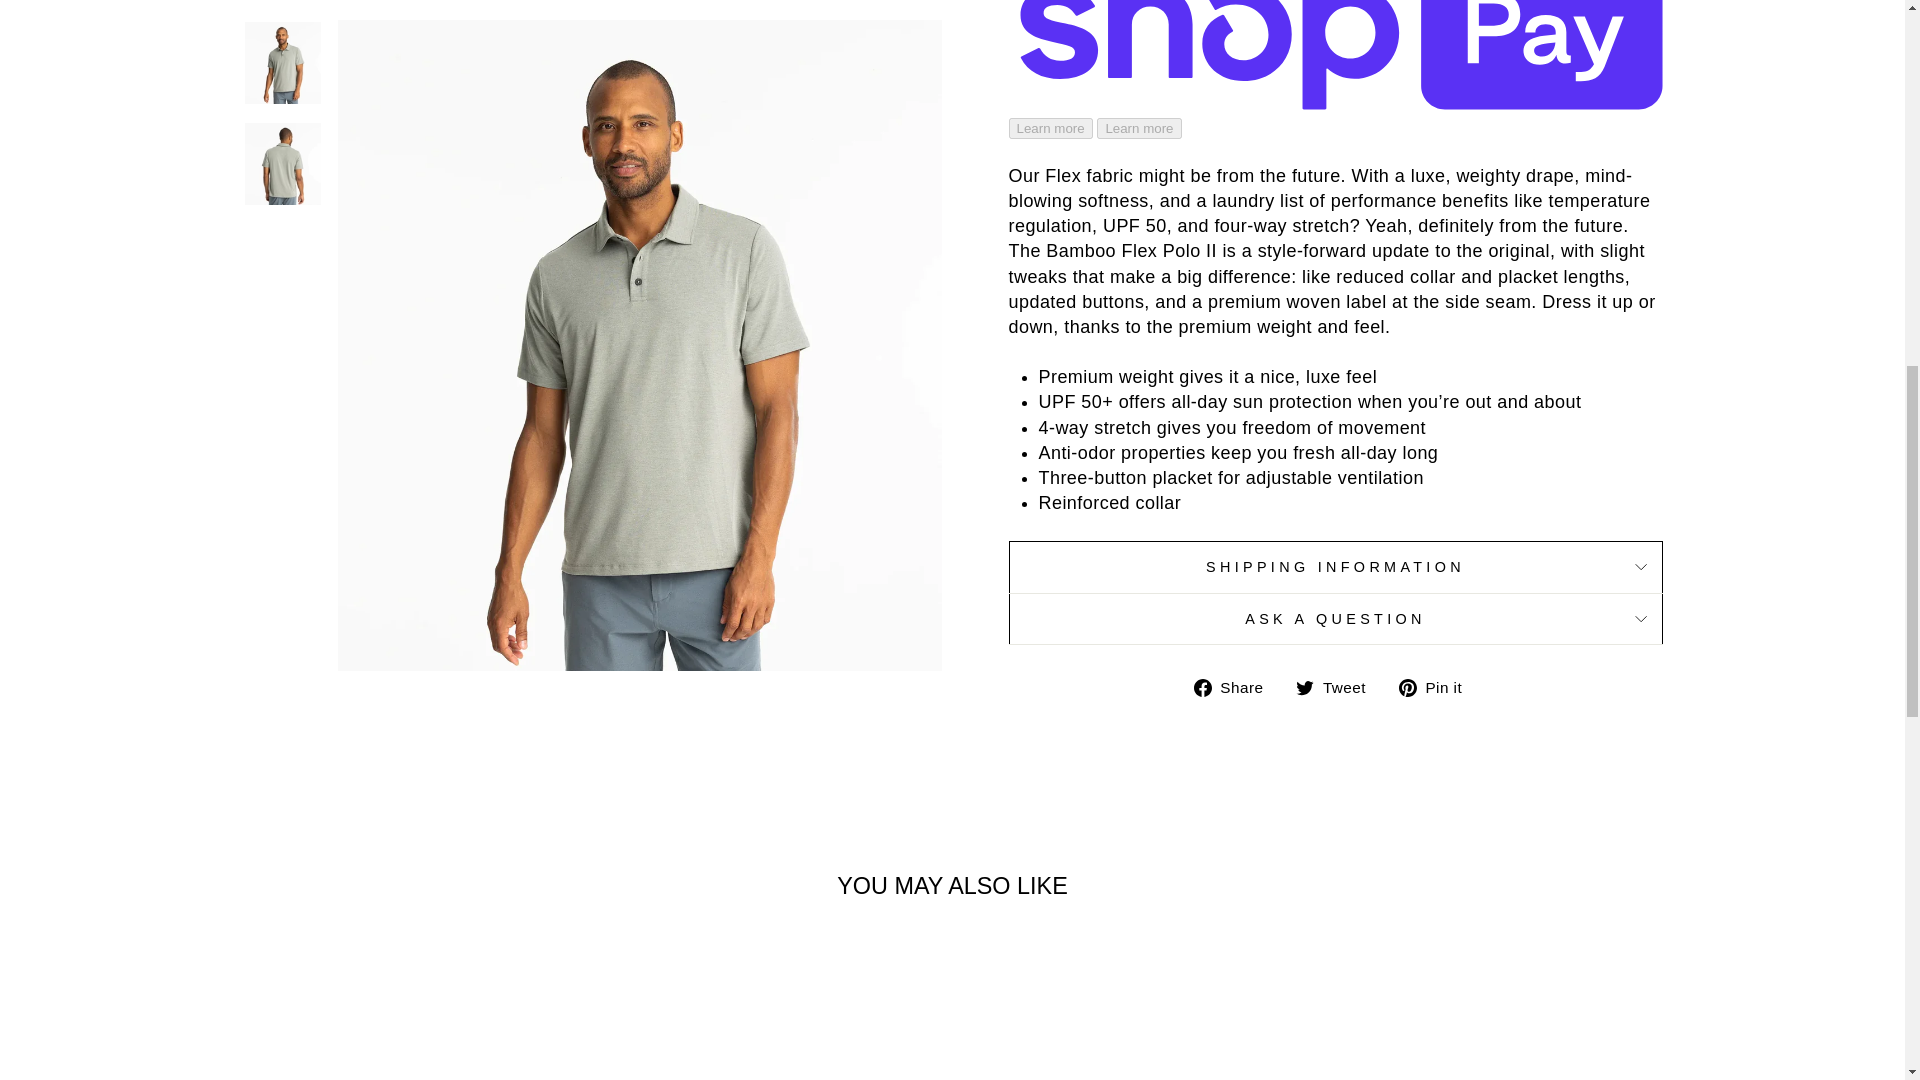 Image resolution: width=1920 pixels, height=1080 pixels. Describe the element at coordinates (1304, 688) in the screenshot. I see `twitter` at that location.